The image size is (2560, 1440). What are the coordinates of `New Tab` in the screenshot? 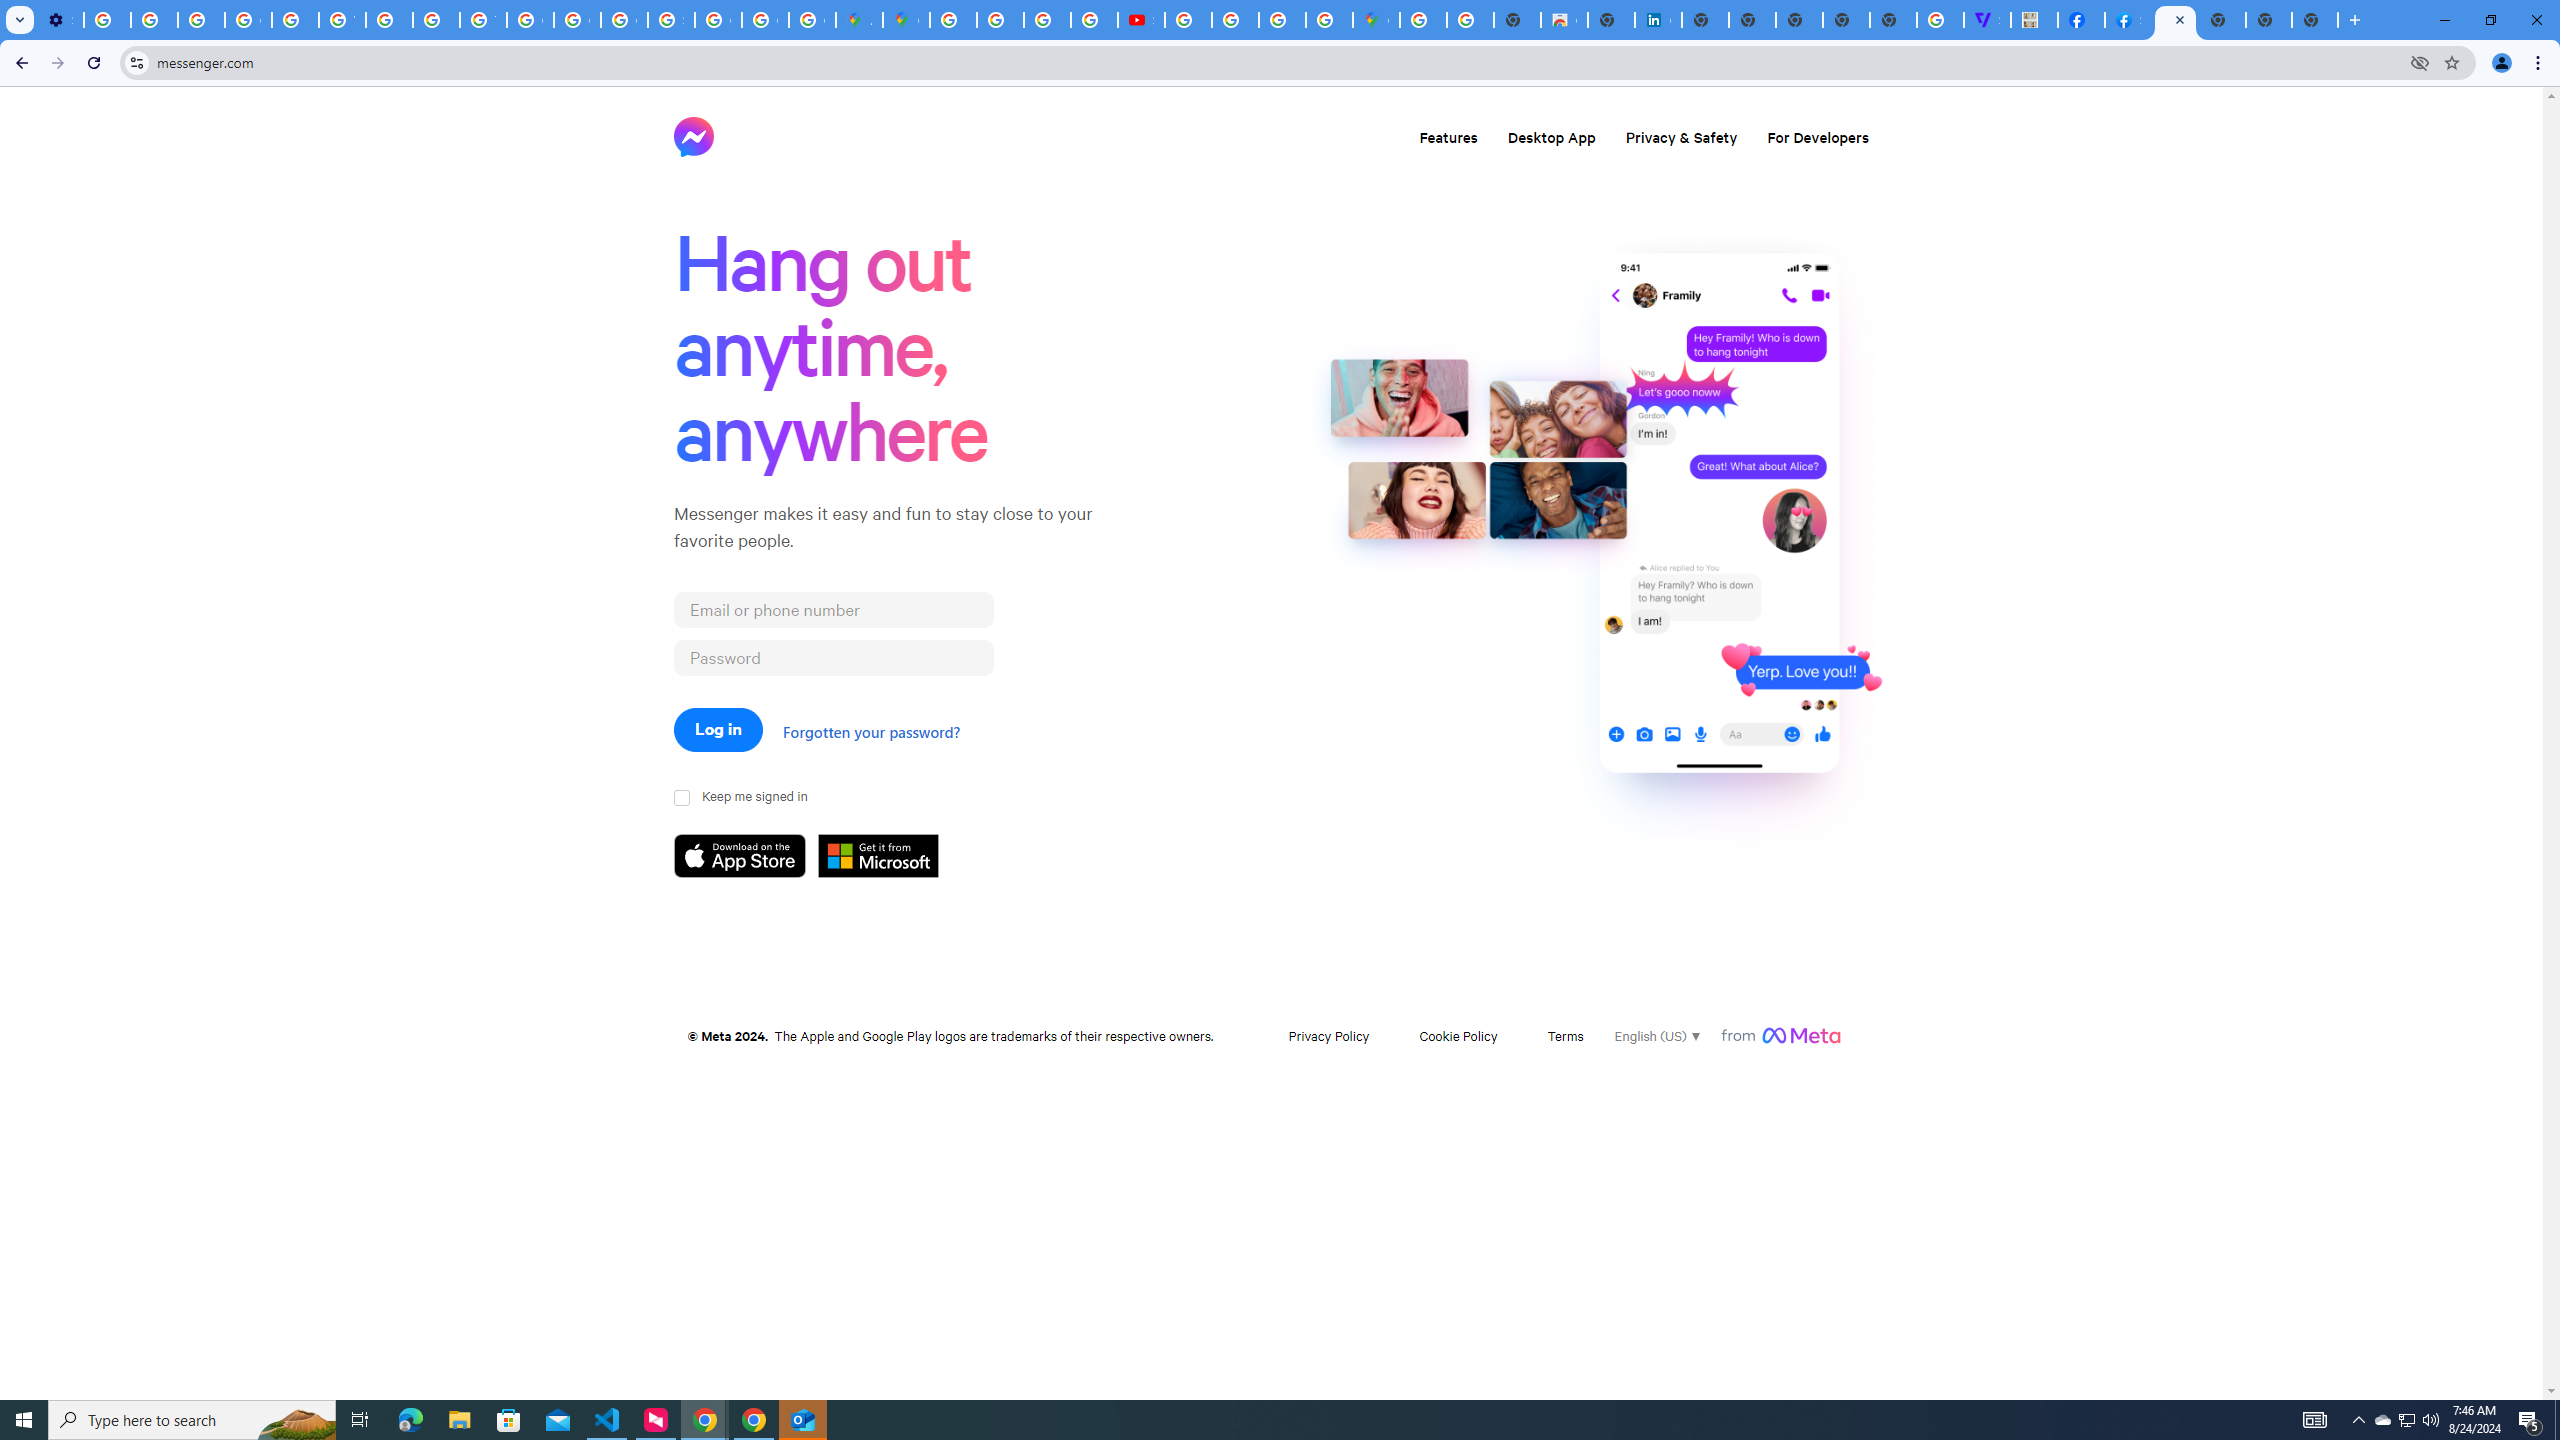 It's located at (2315, 20).